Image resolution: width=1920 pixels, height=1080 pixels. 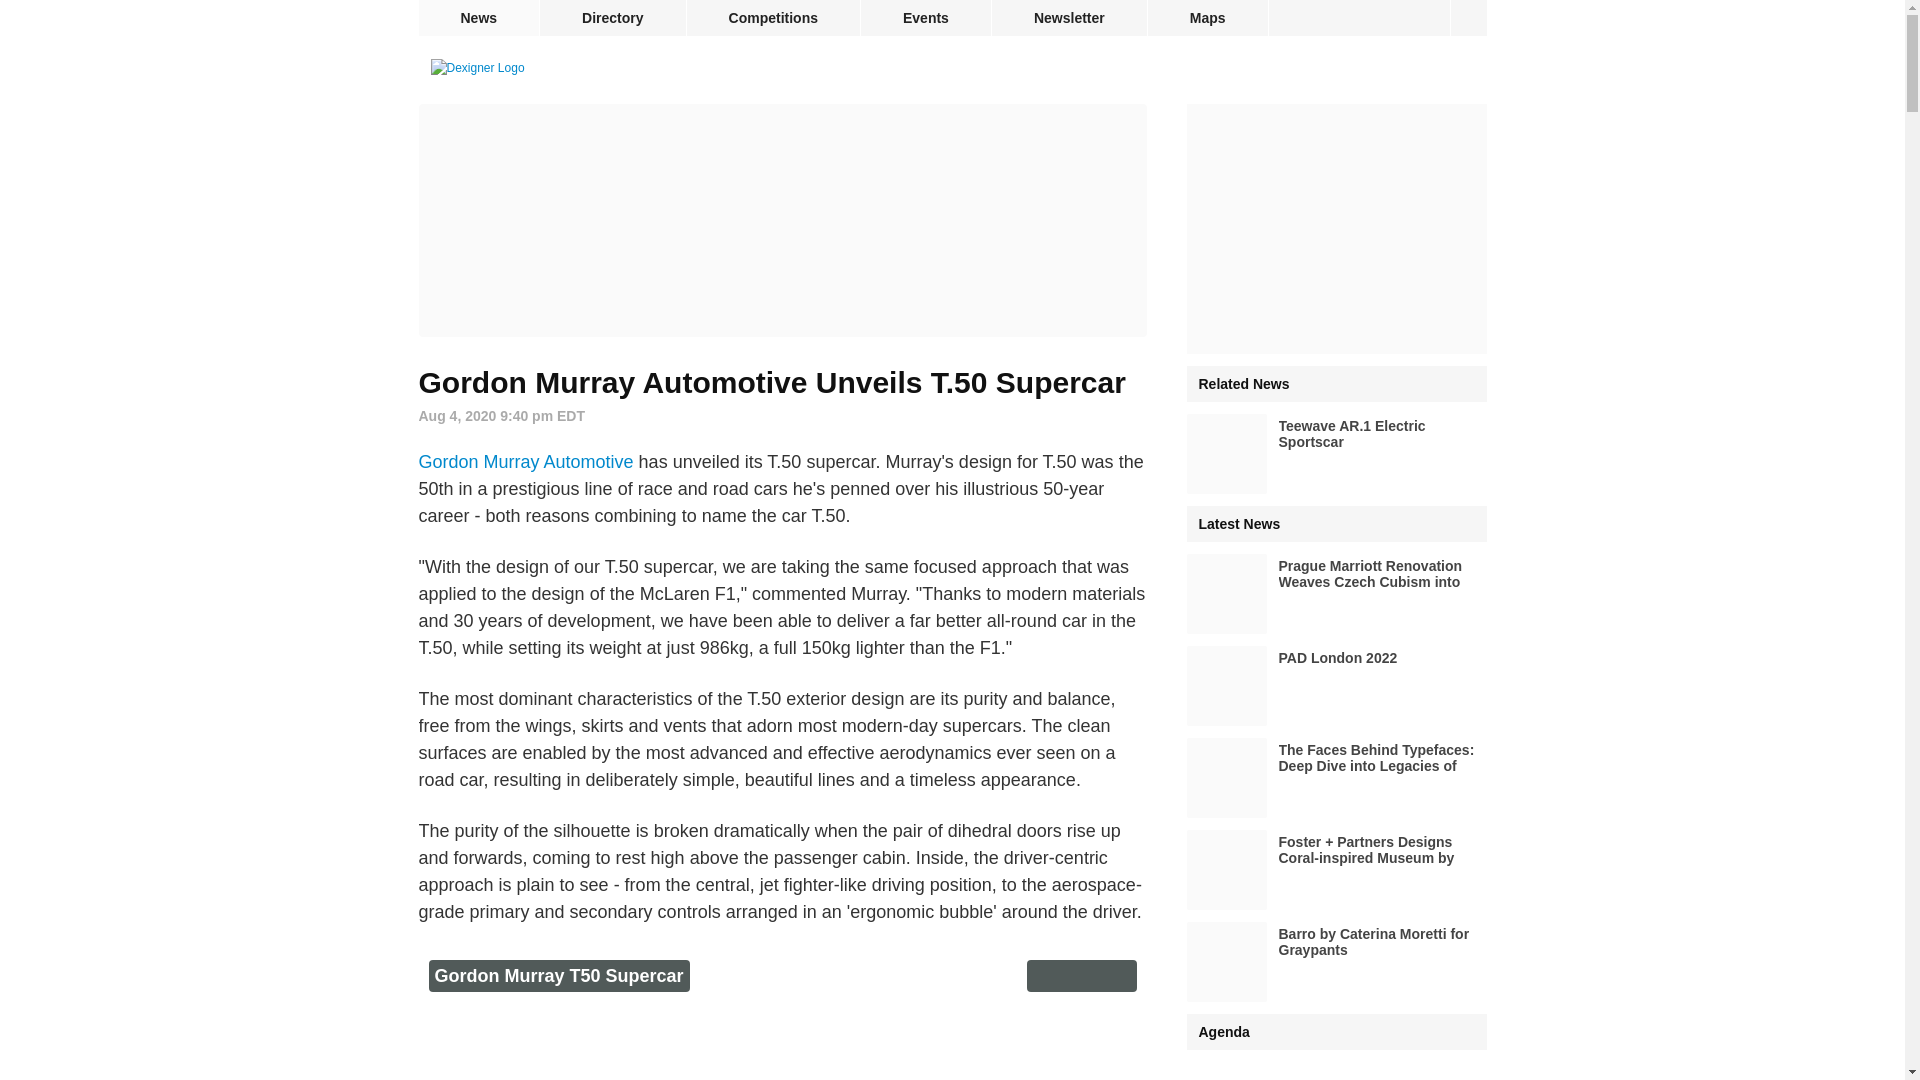 I want to click on News, so click(x=478, y=18).